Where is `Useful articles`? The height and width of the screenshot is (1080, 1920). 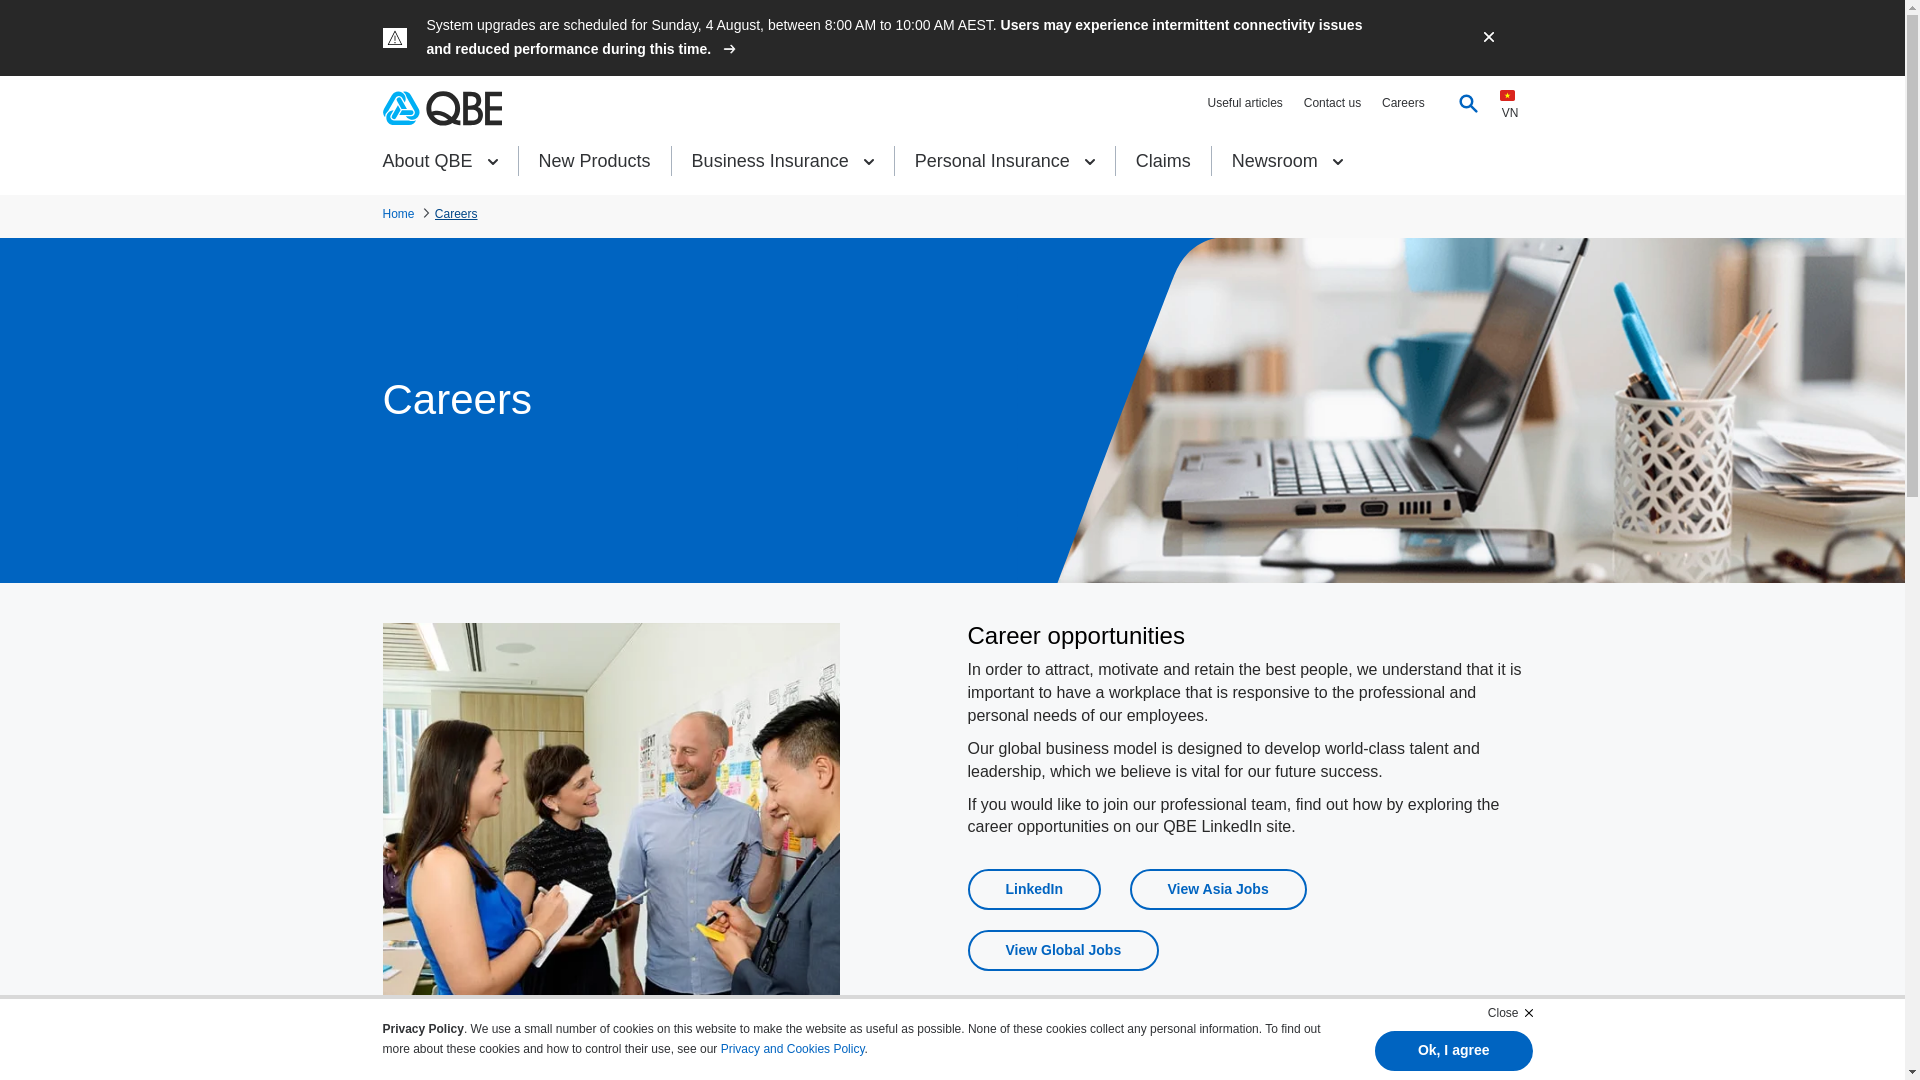
Useful articles is located at coordinates (1244, 103).